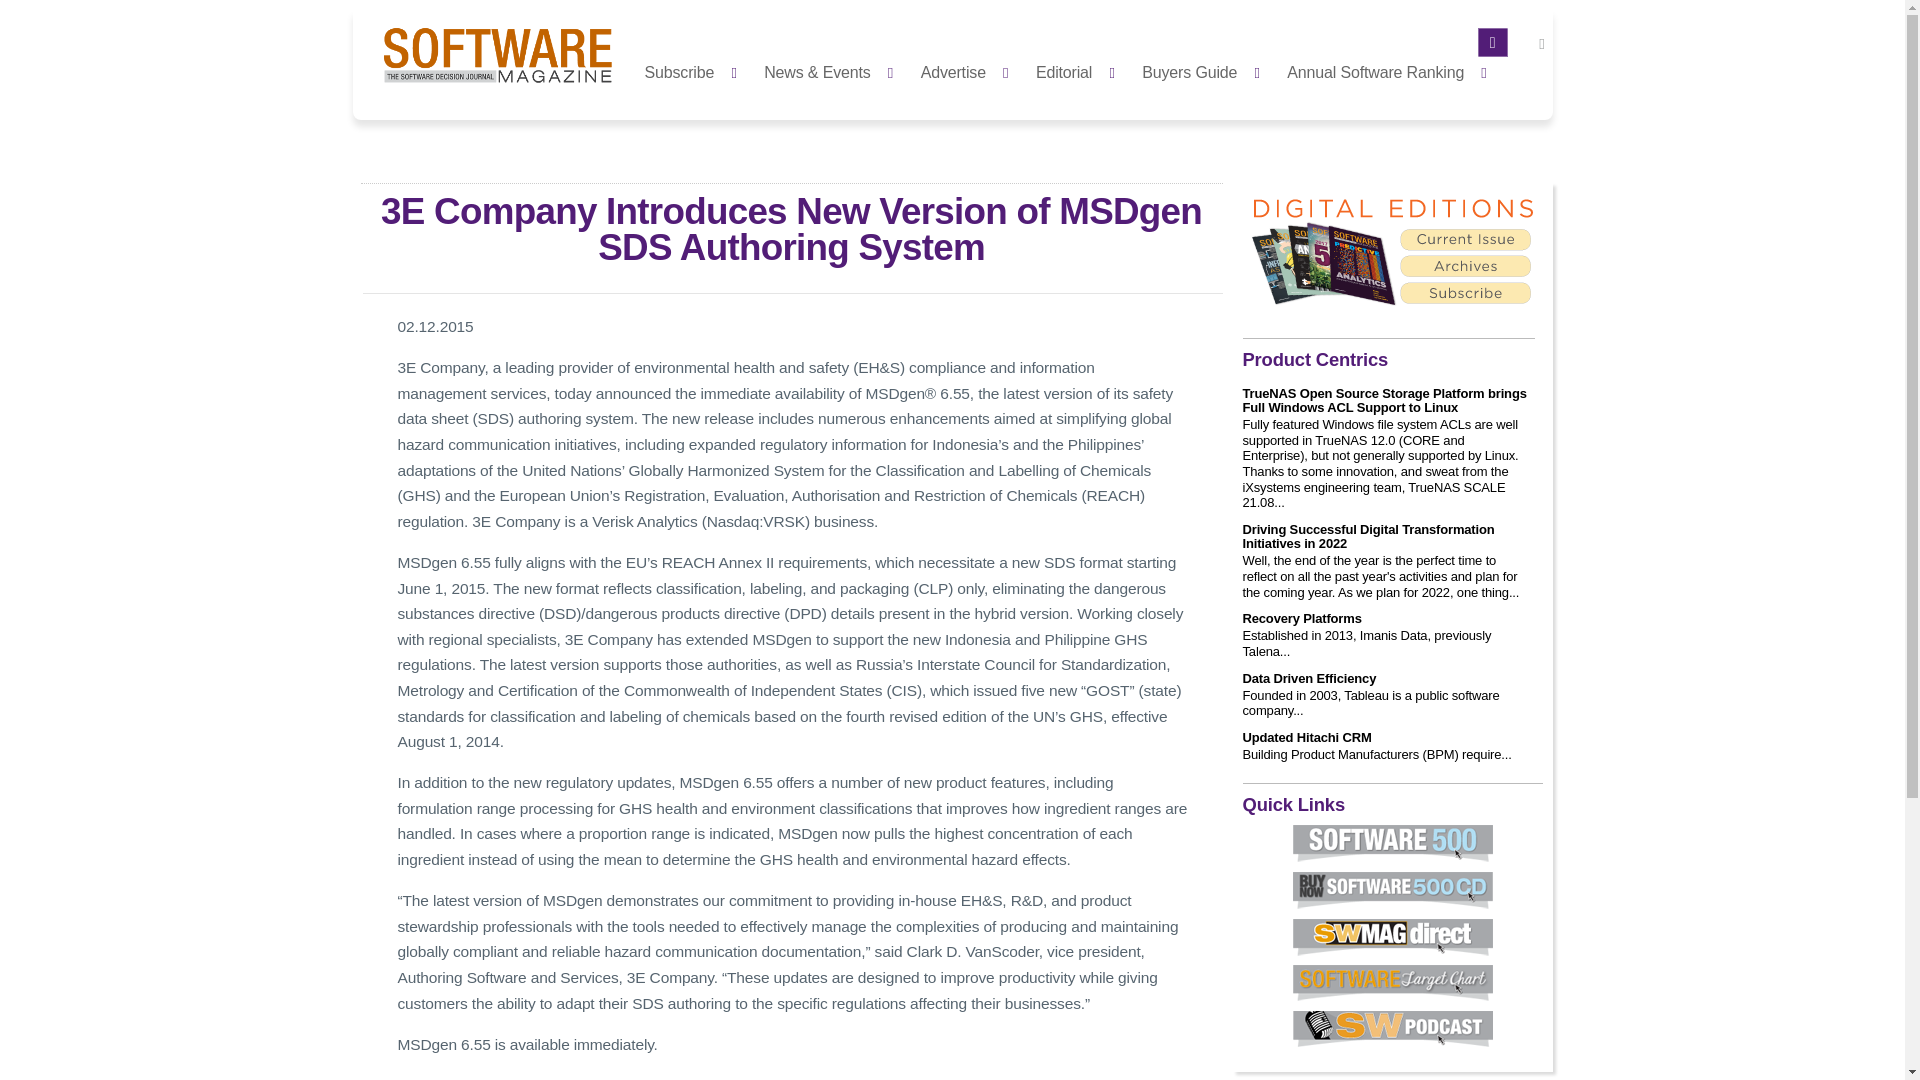  Describe the element at coordinates (1302, 619) in the screenshot. I see `Recovery Platforms` at that location.